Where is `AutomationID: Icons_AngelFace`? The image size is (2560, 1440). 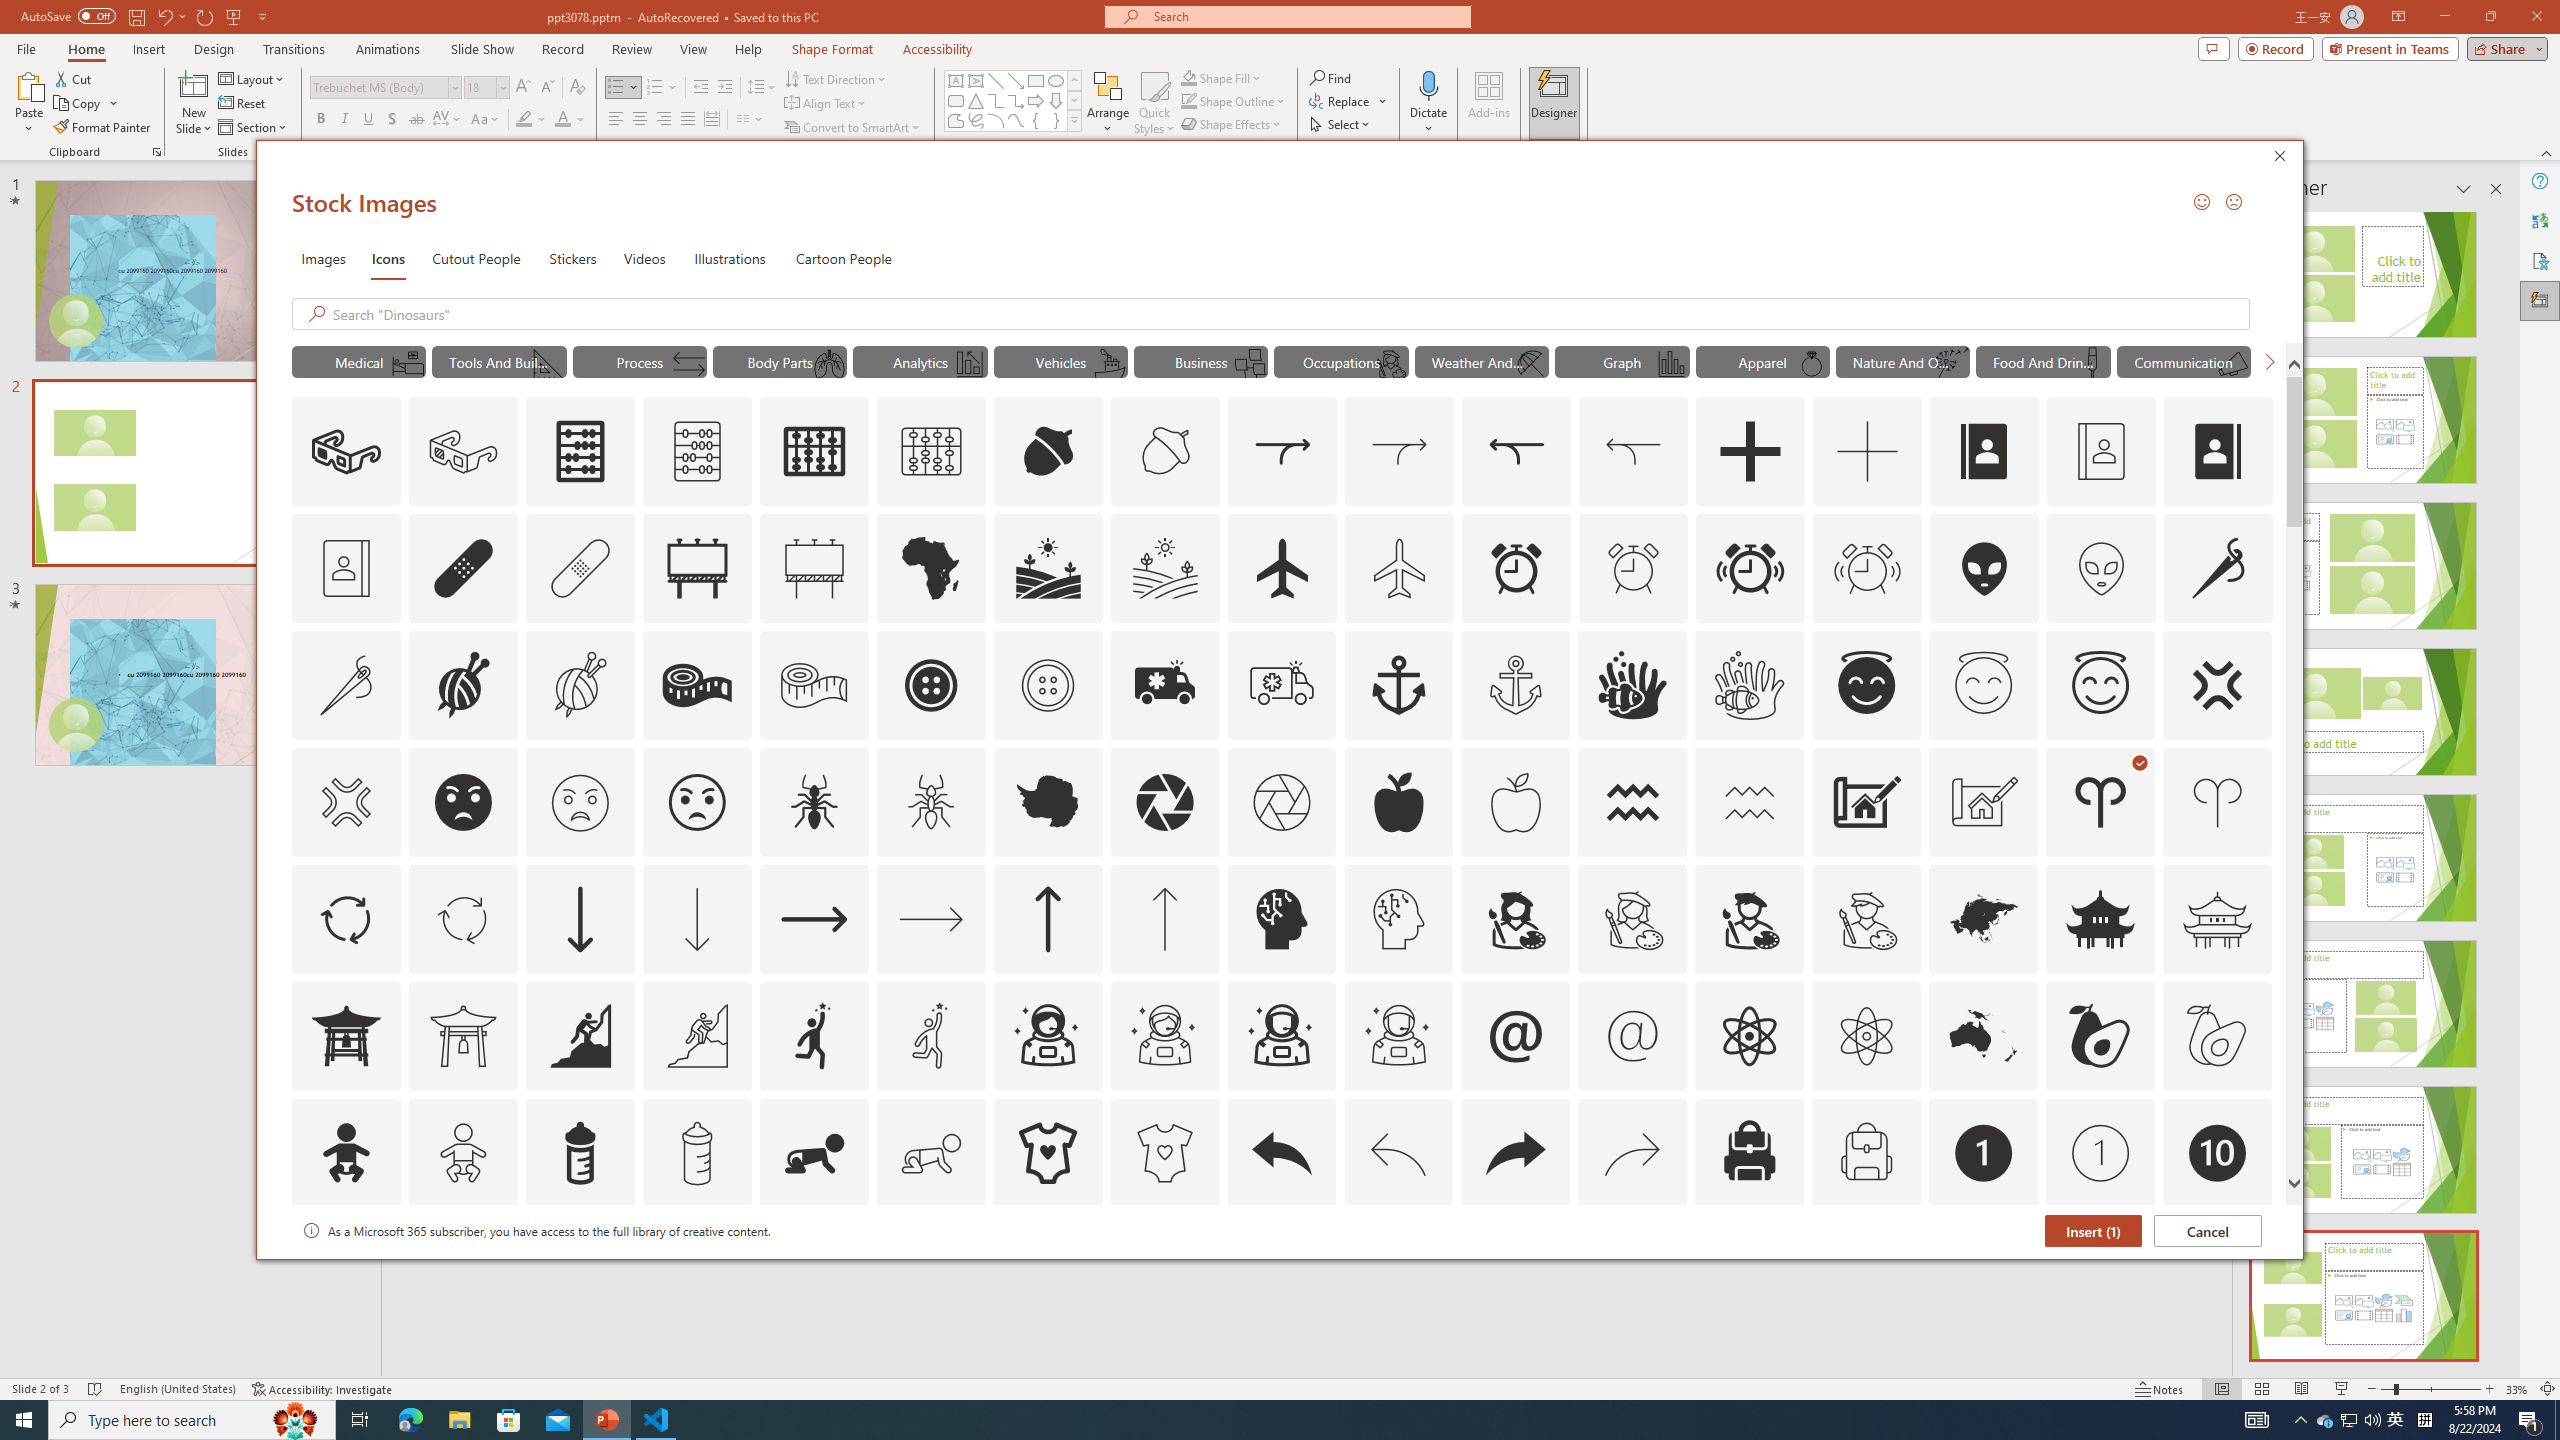 AutomationID: Icons_AngelFace is located at coordinates (1866, 685).